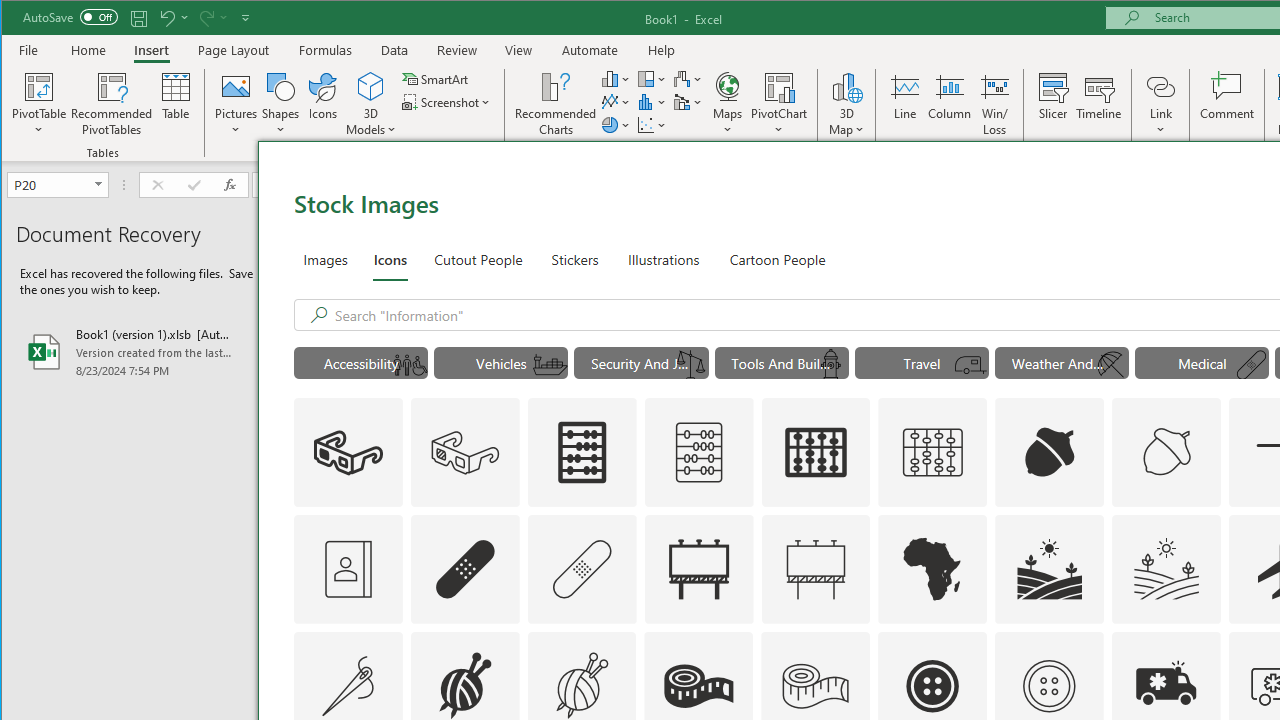 Image resolution: width=1280 pixels, height=720 pixels. Describe the element at coordinates (112, 104) in the screenshot. I see `Recommended PivotTables` at that location.